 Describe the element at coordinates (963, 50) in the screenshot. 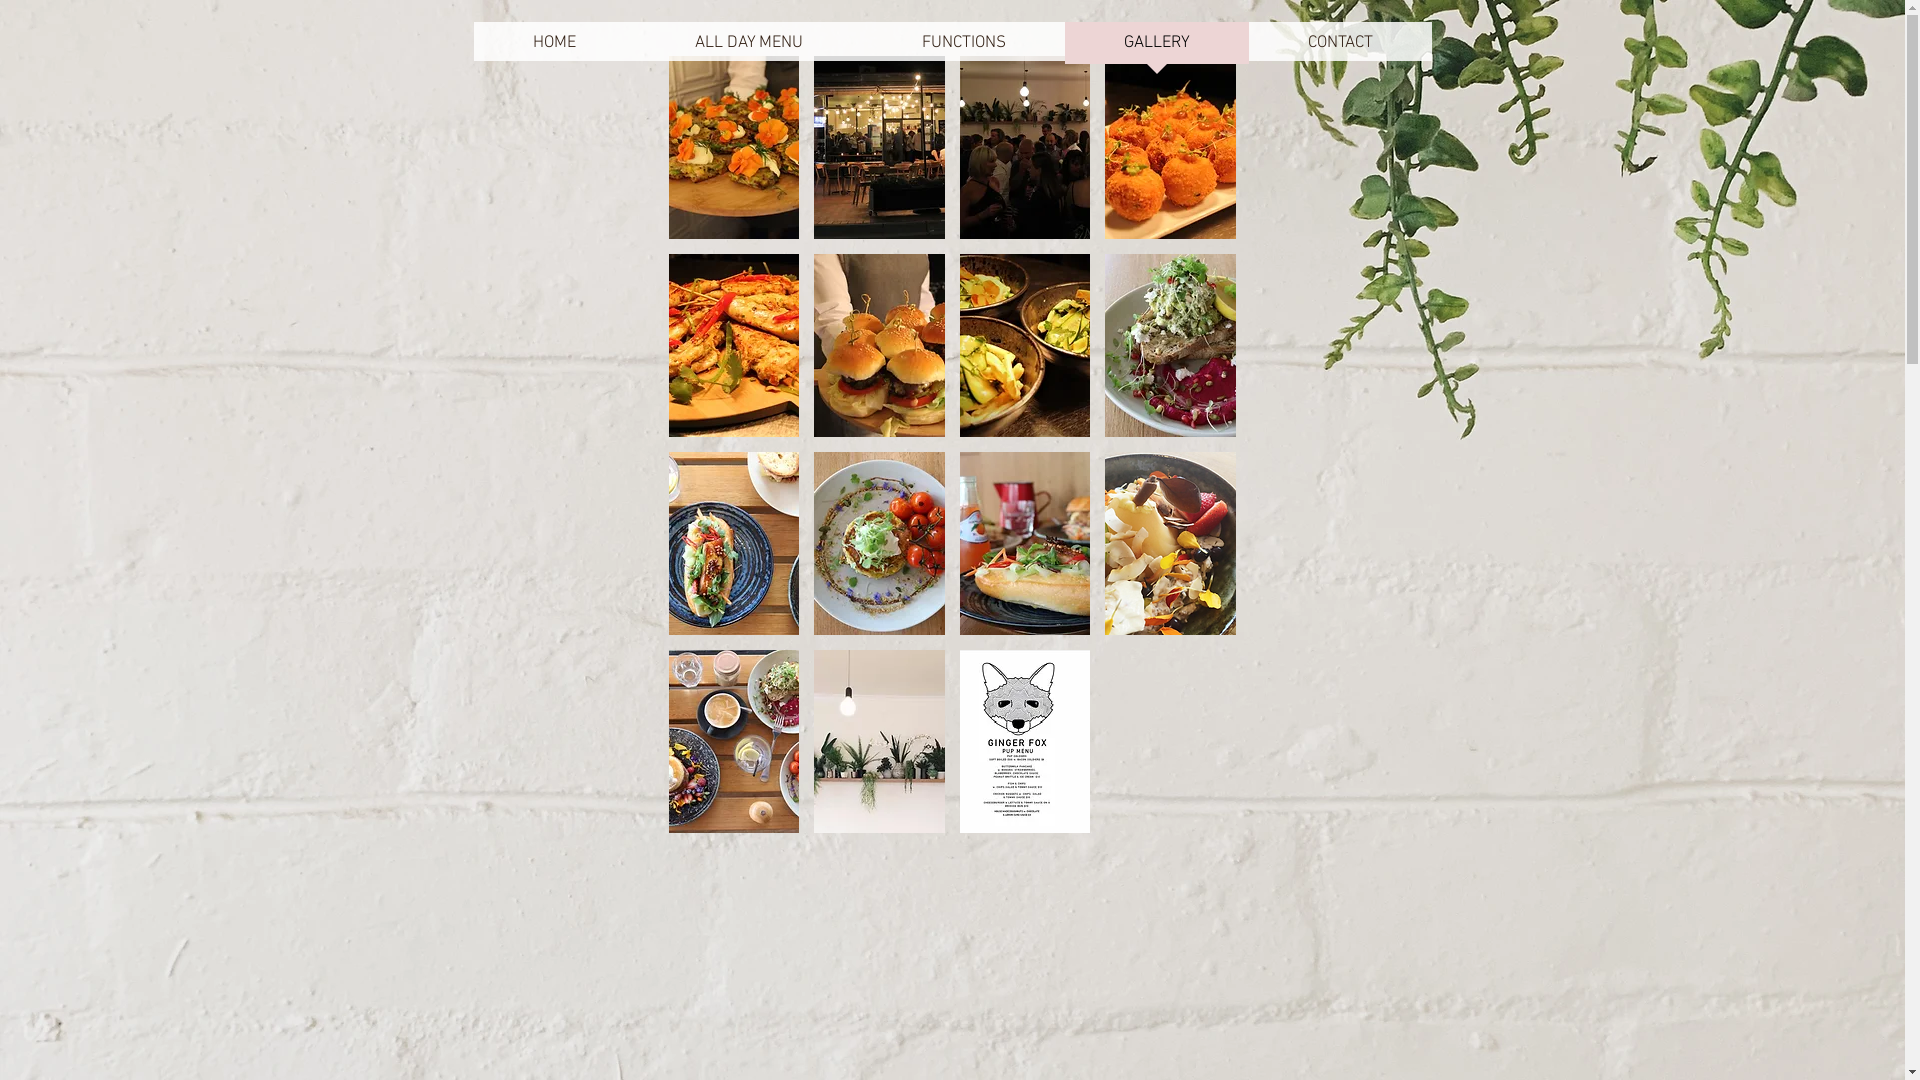

I see `FUNCTIONS` at that location.